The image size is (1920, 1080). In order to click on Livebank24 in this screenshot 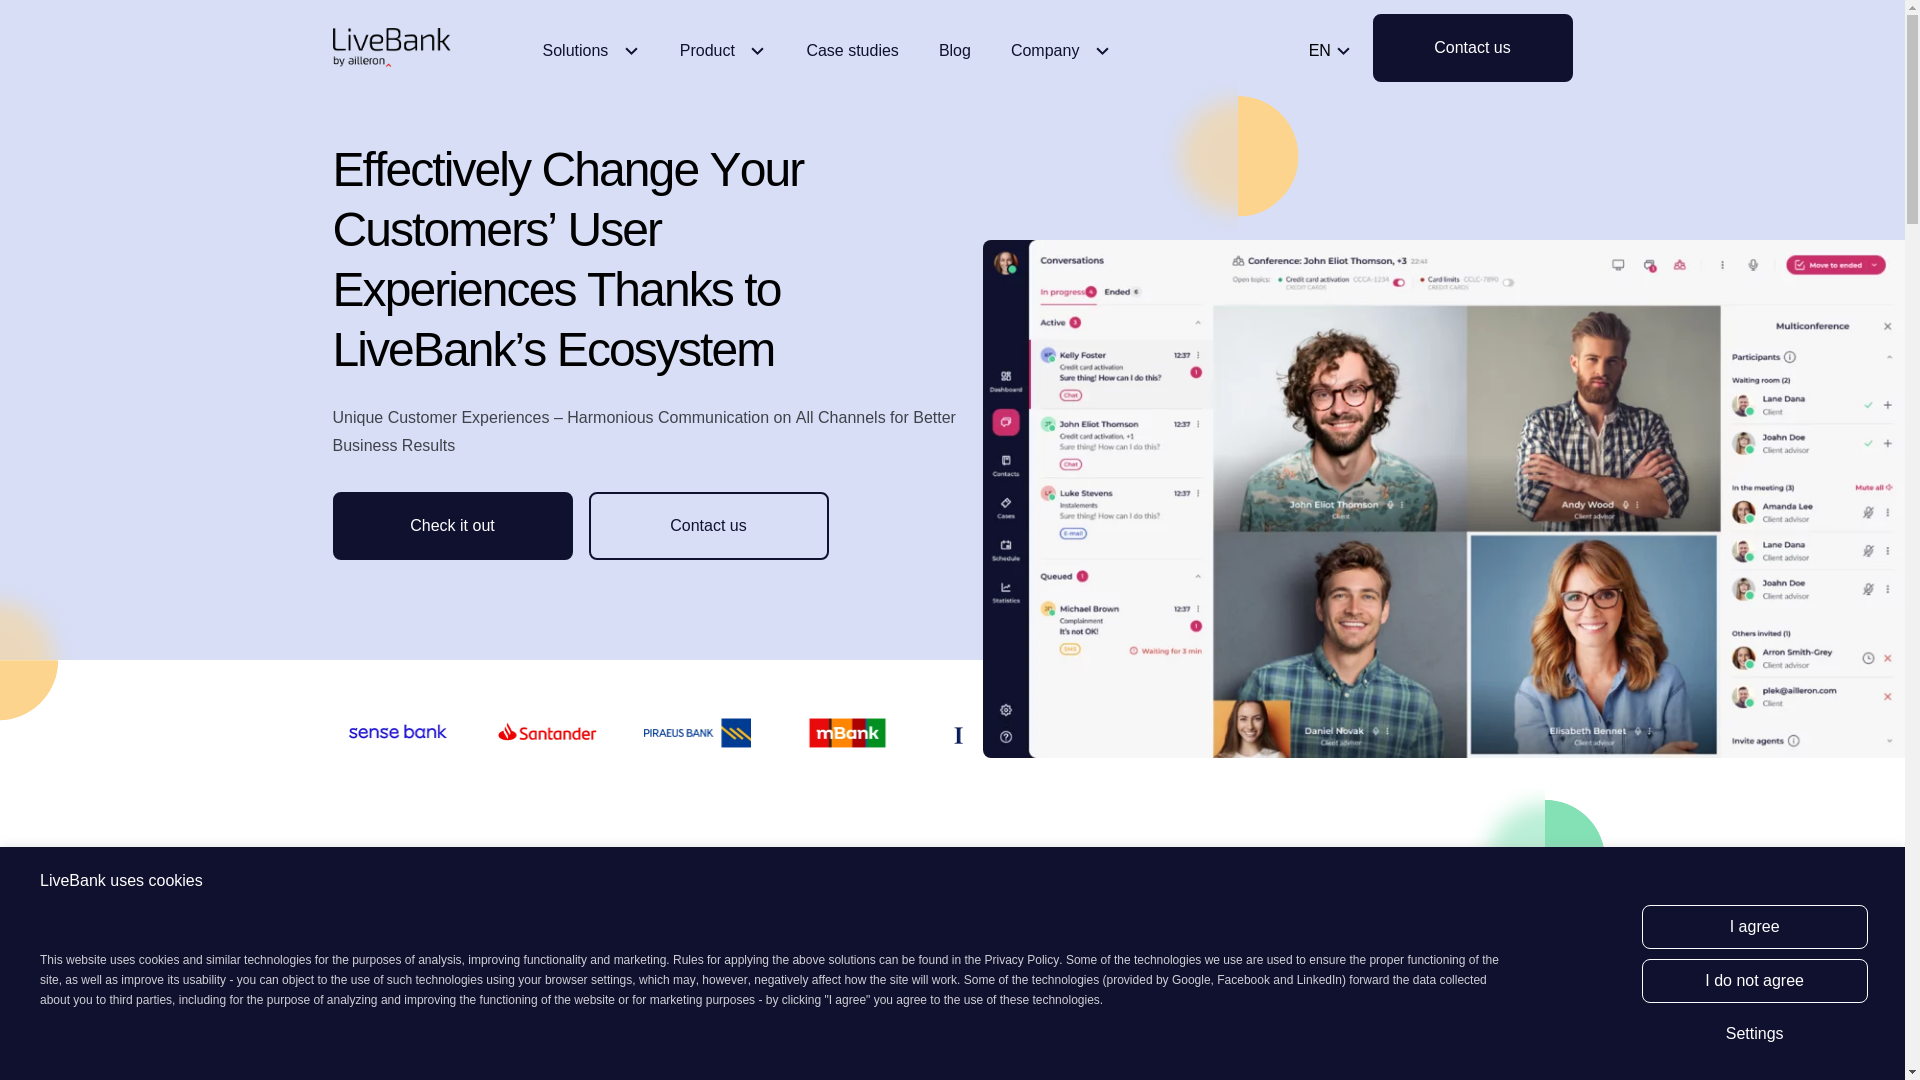, I will do `click(392, 48)`.